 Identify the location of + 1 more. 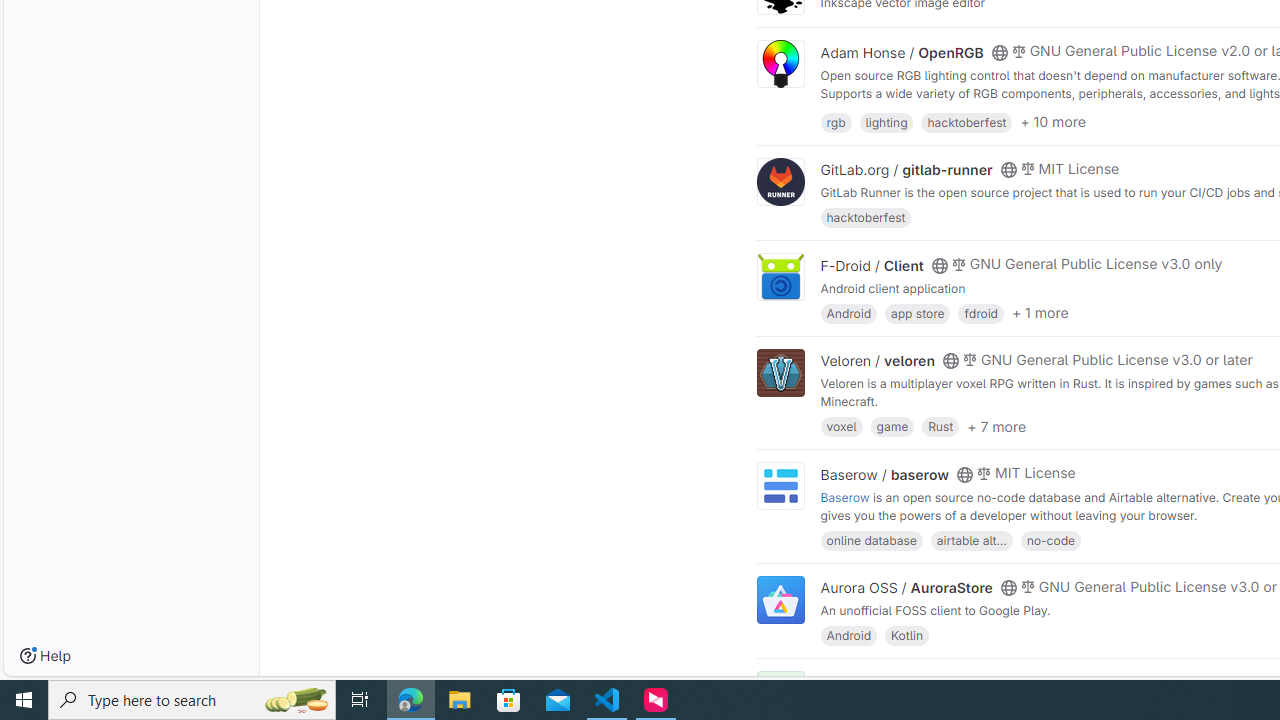
(1040, 313).